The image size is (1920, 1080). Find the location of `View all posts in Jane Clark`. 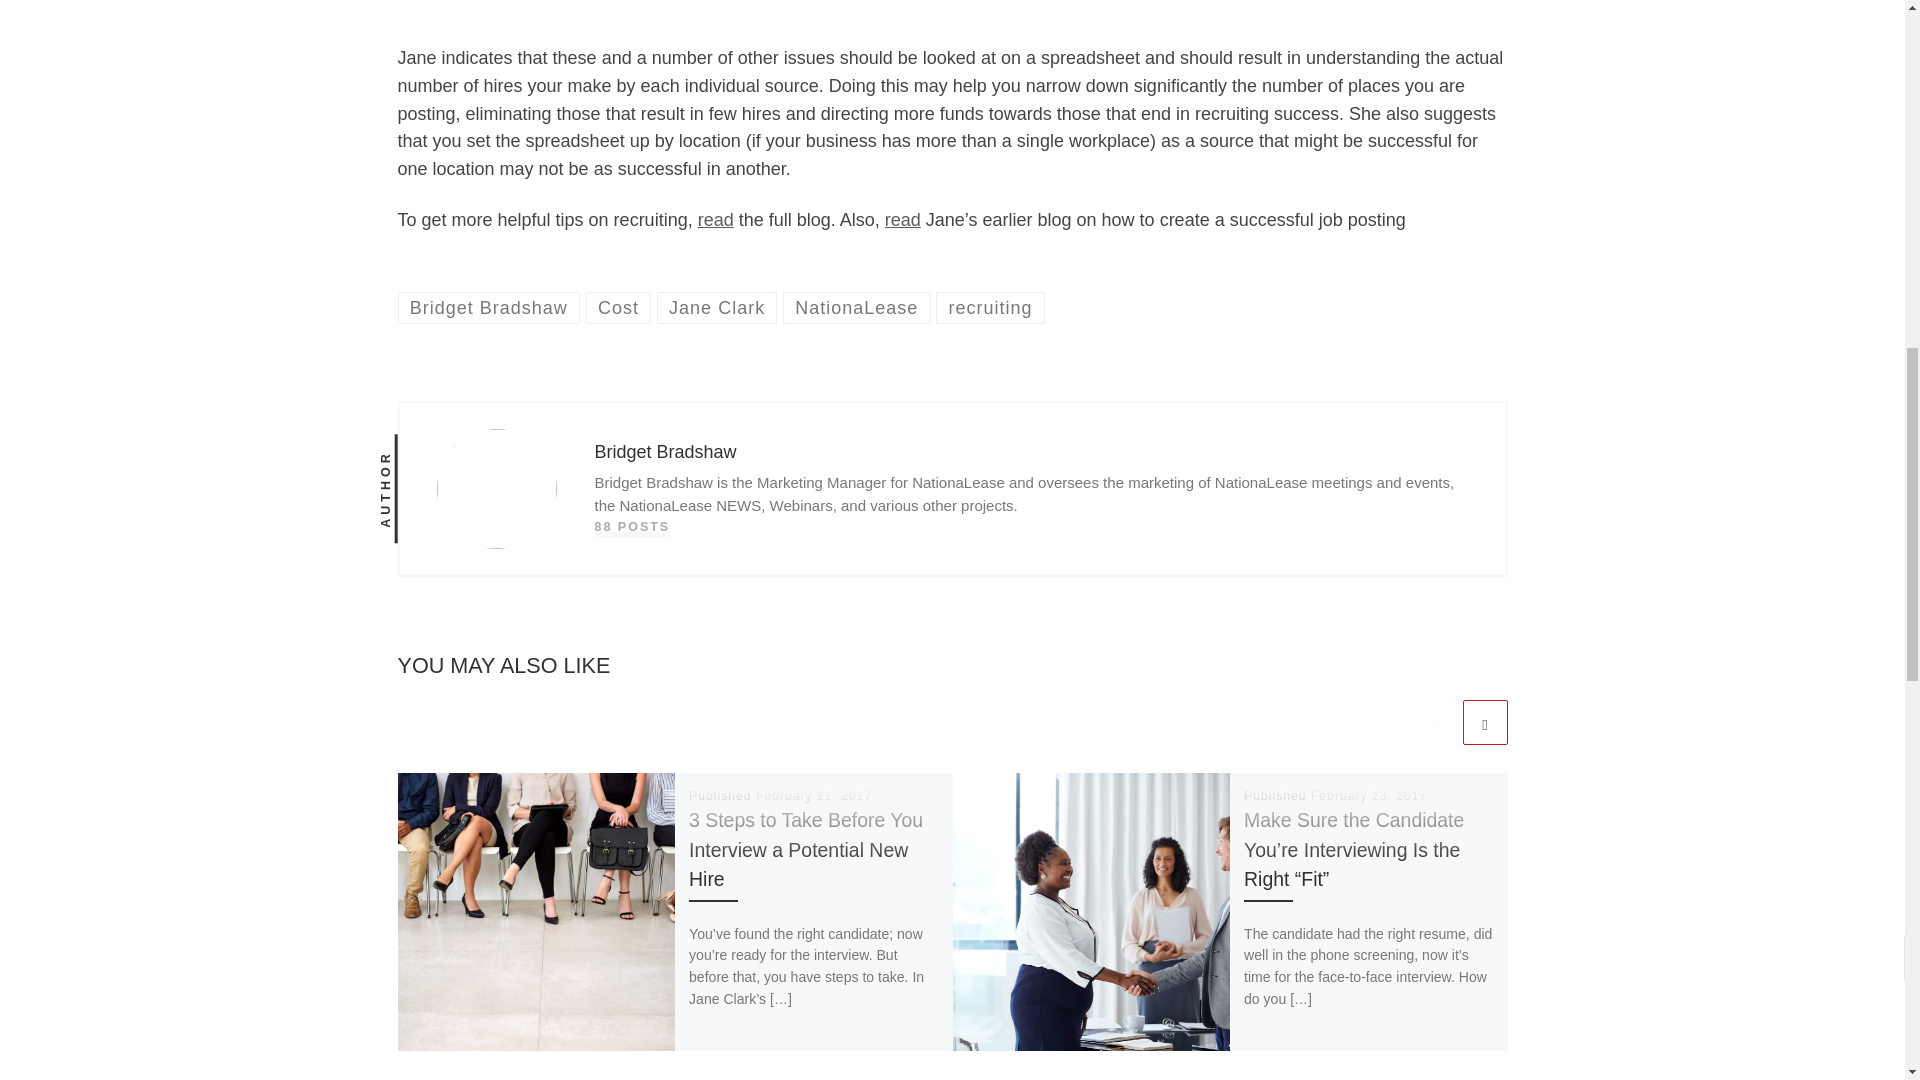

View all posts in Jane Clark is located at coordinates (716, 306).